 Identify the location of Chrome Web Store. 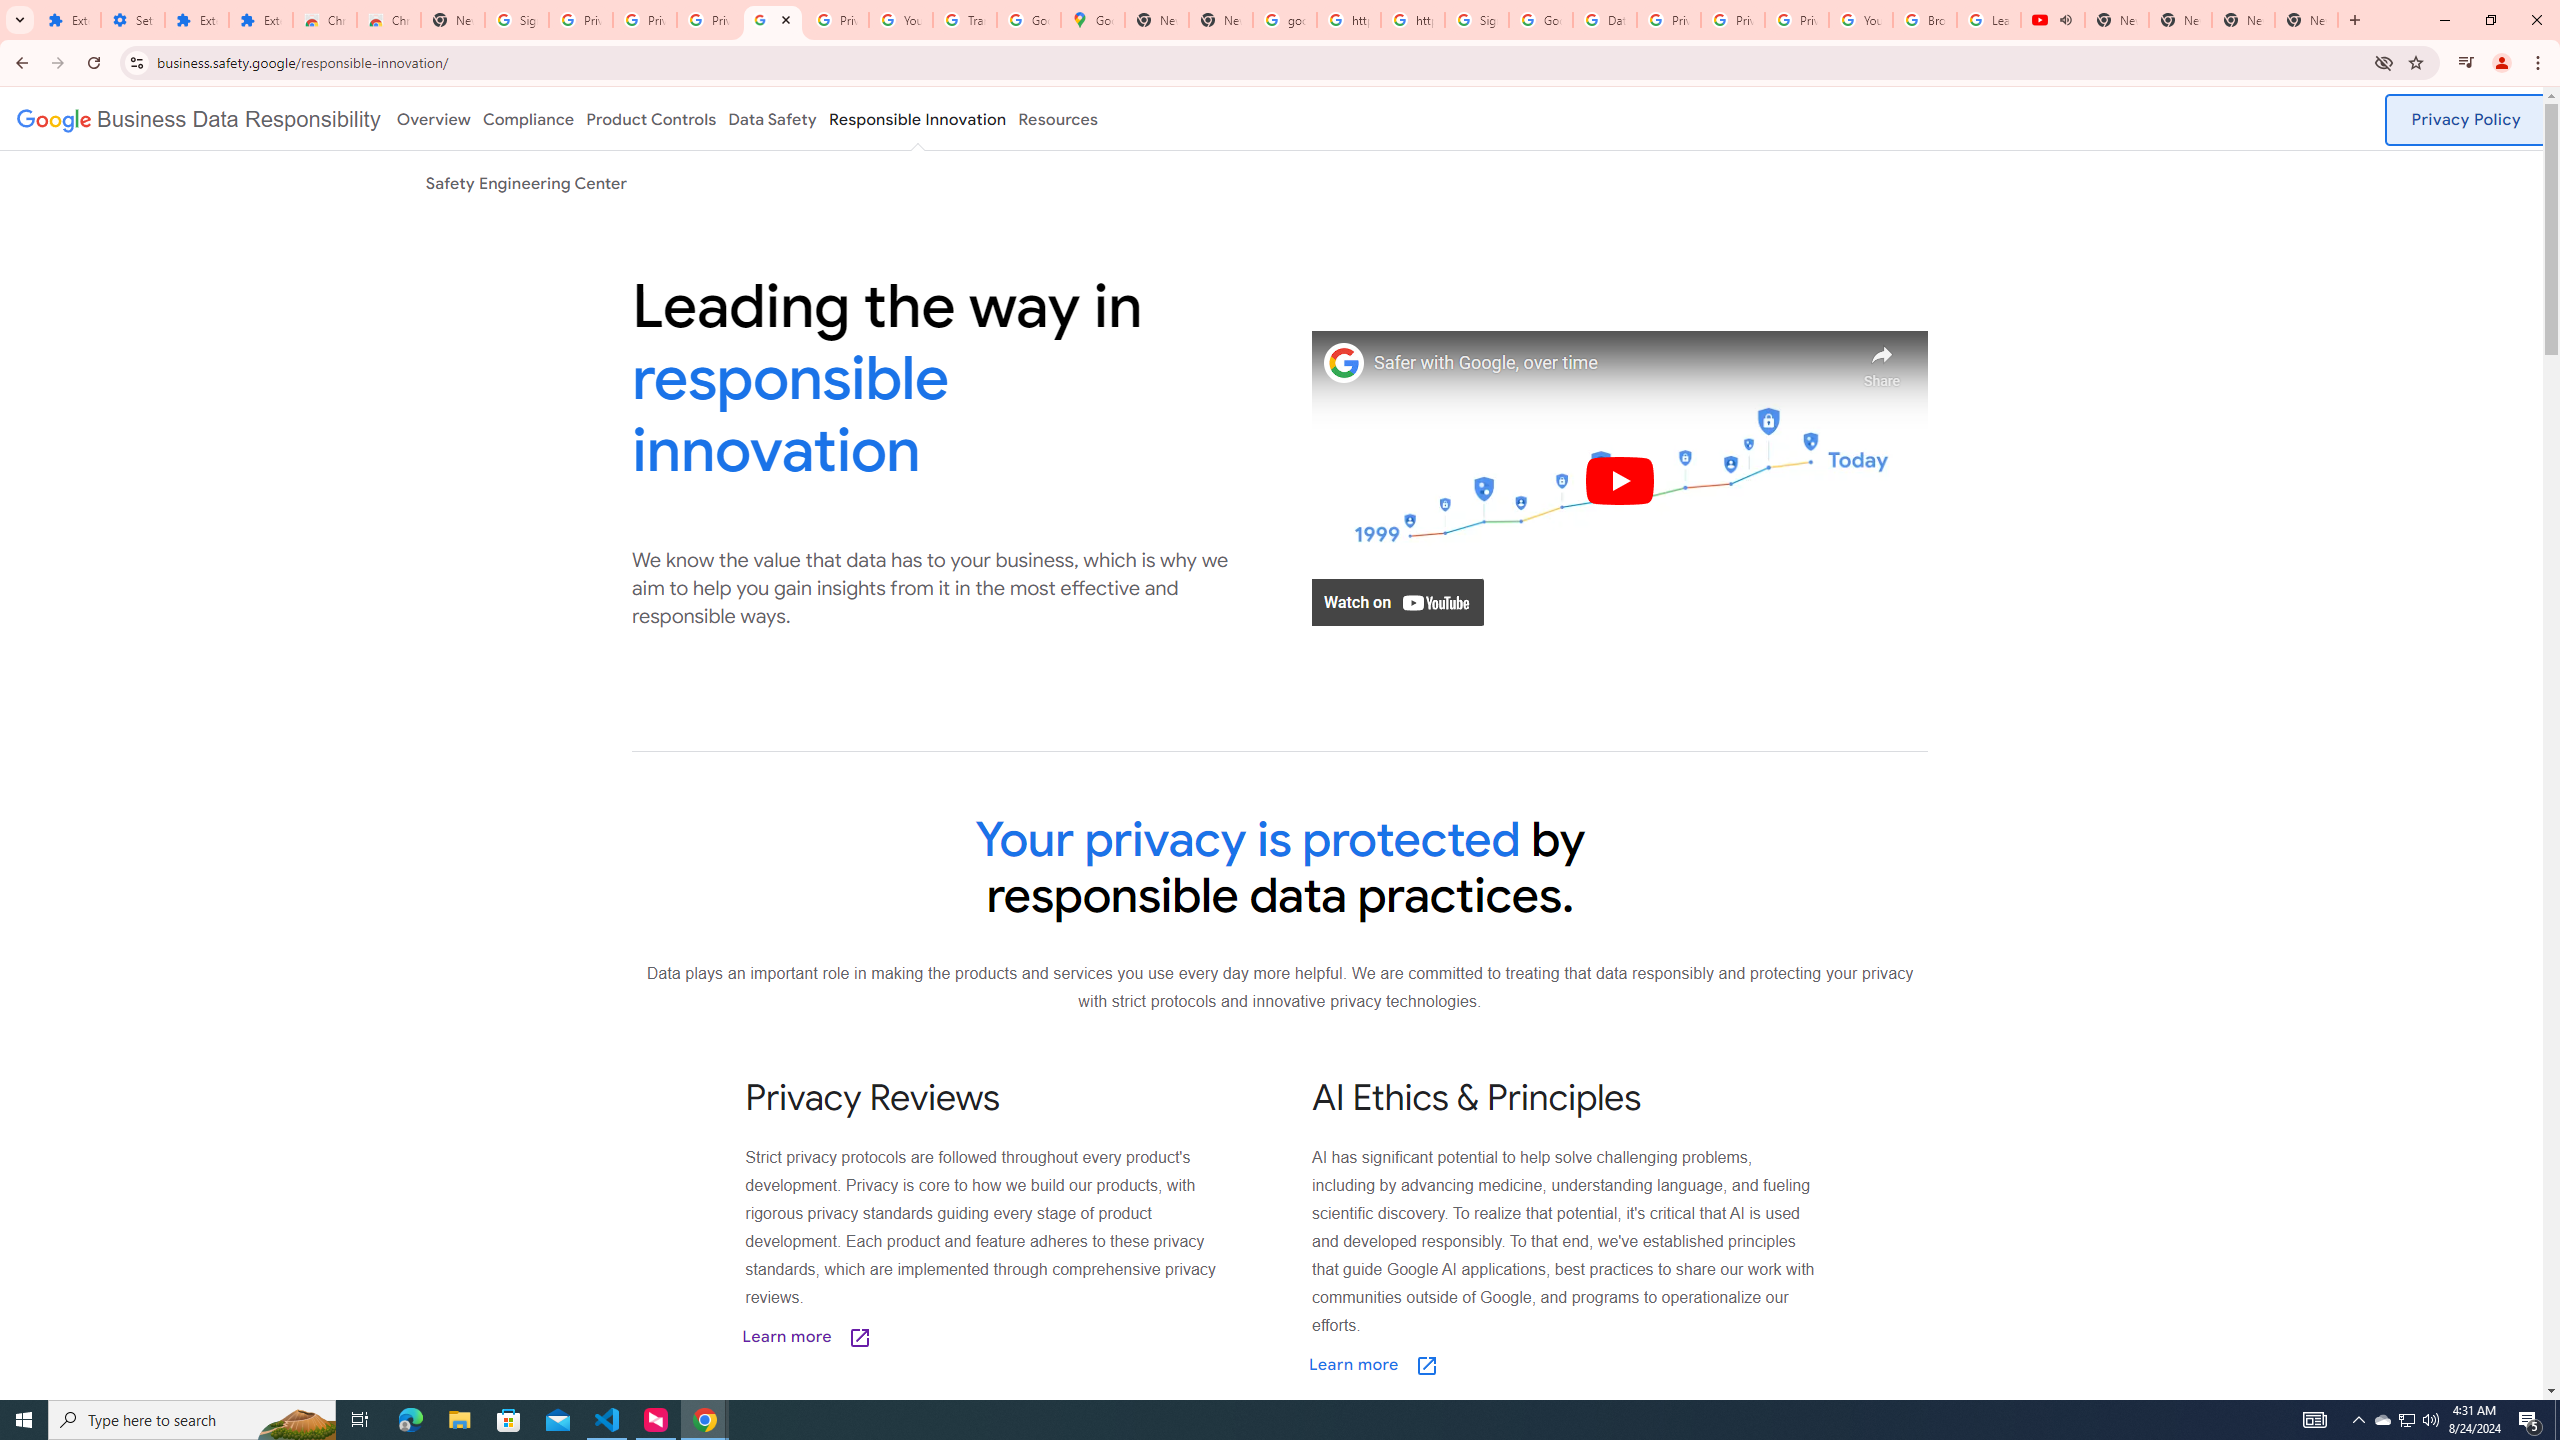
(325, 20).